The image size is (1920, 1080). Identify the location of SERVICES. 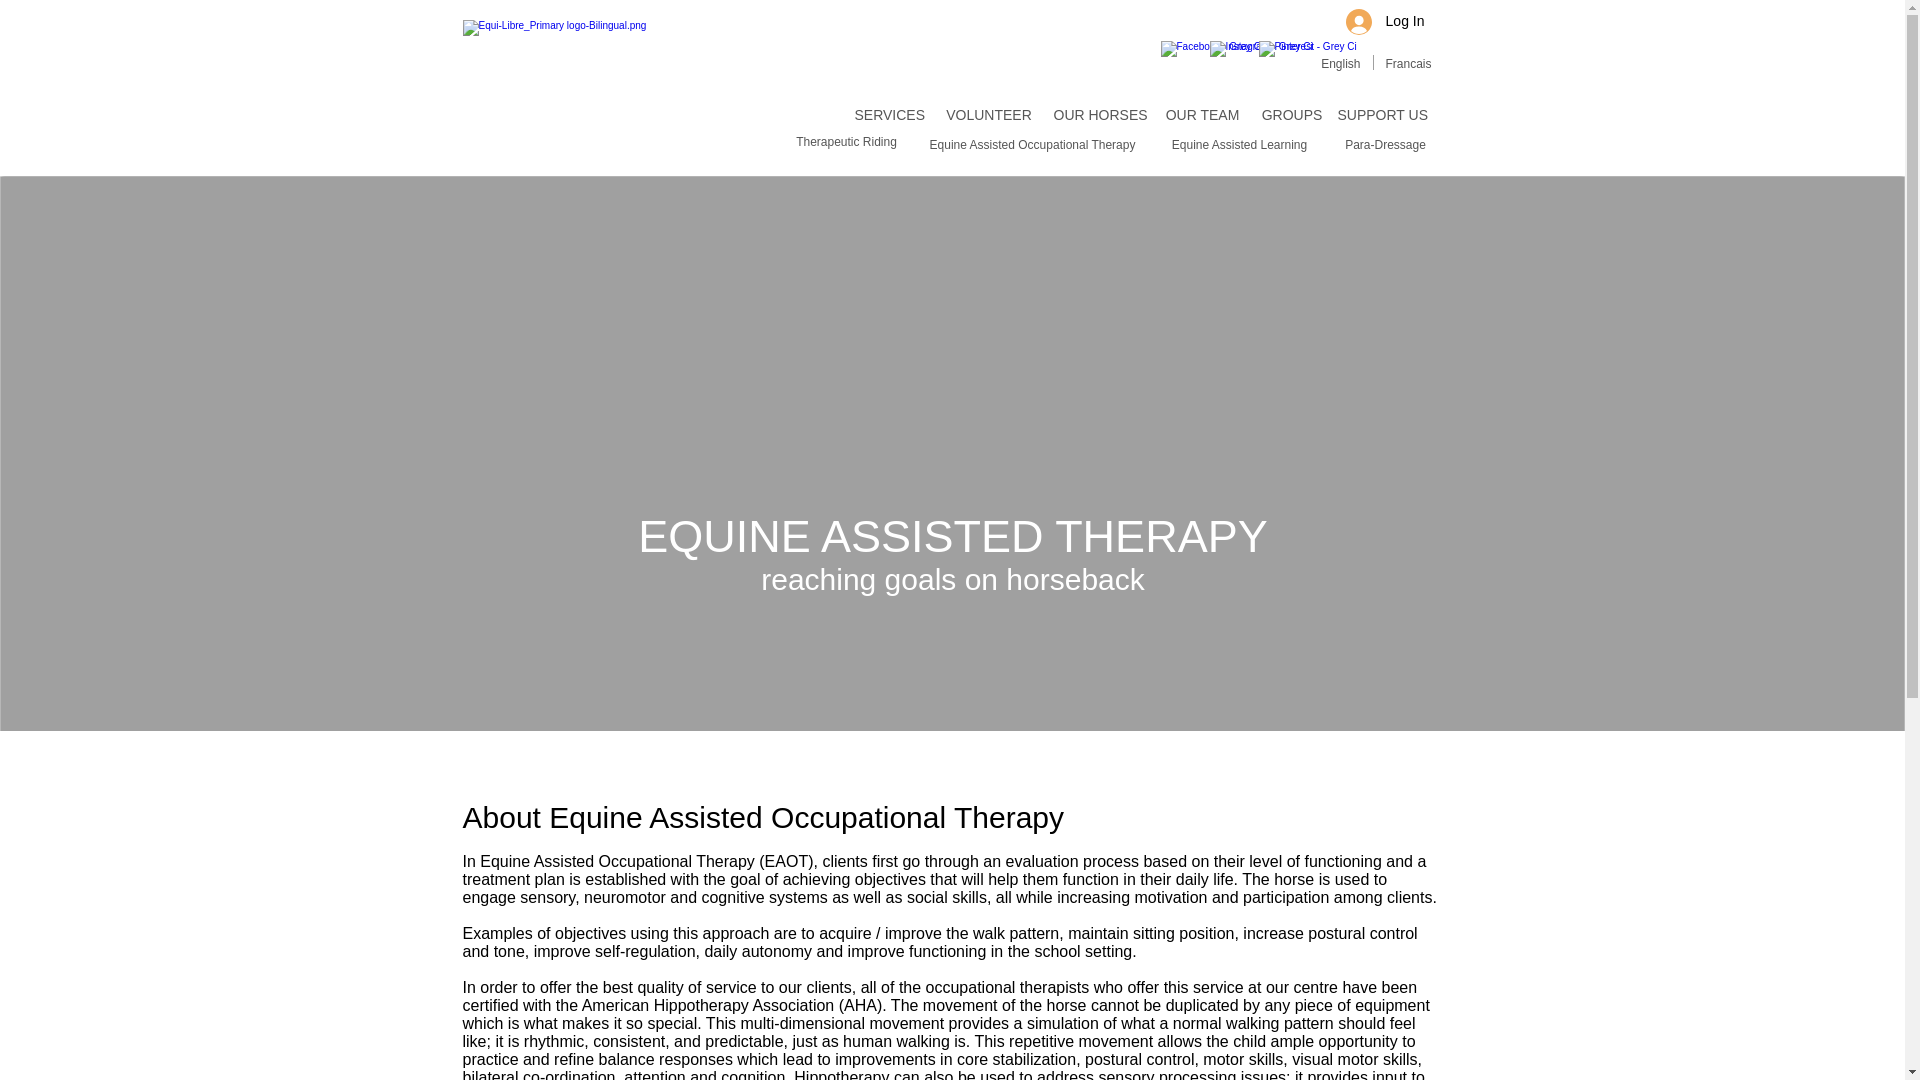
(890, 116).